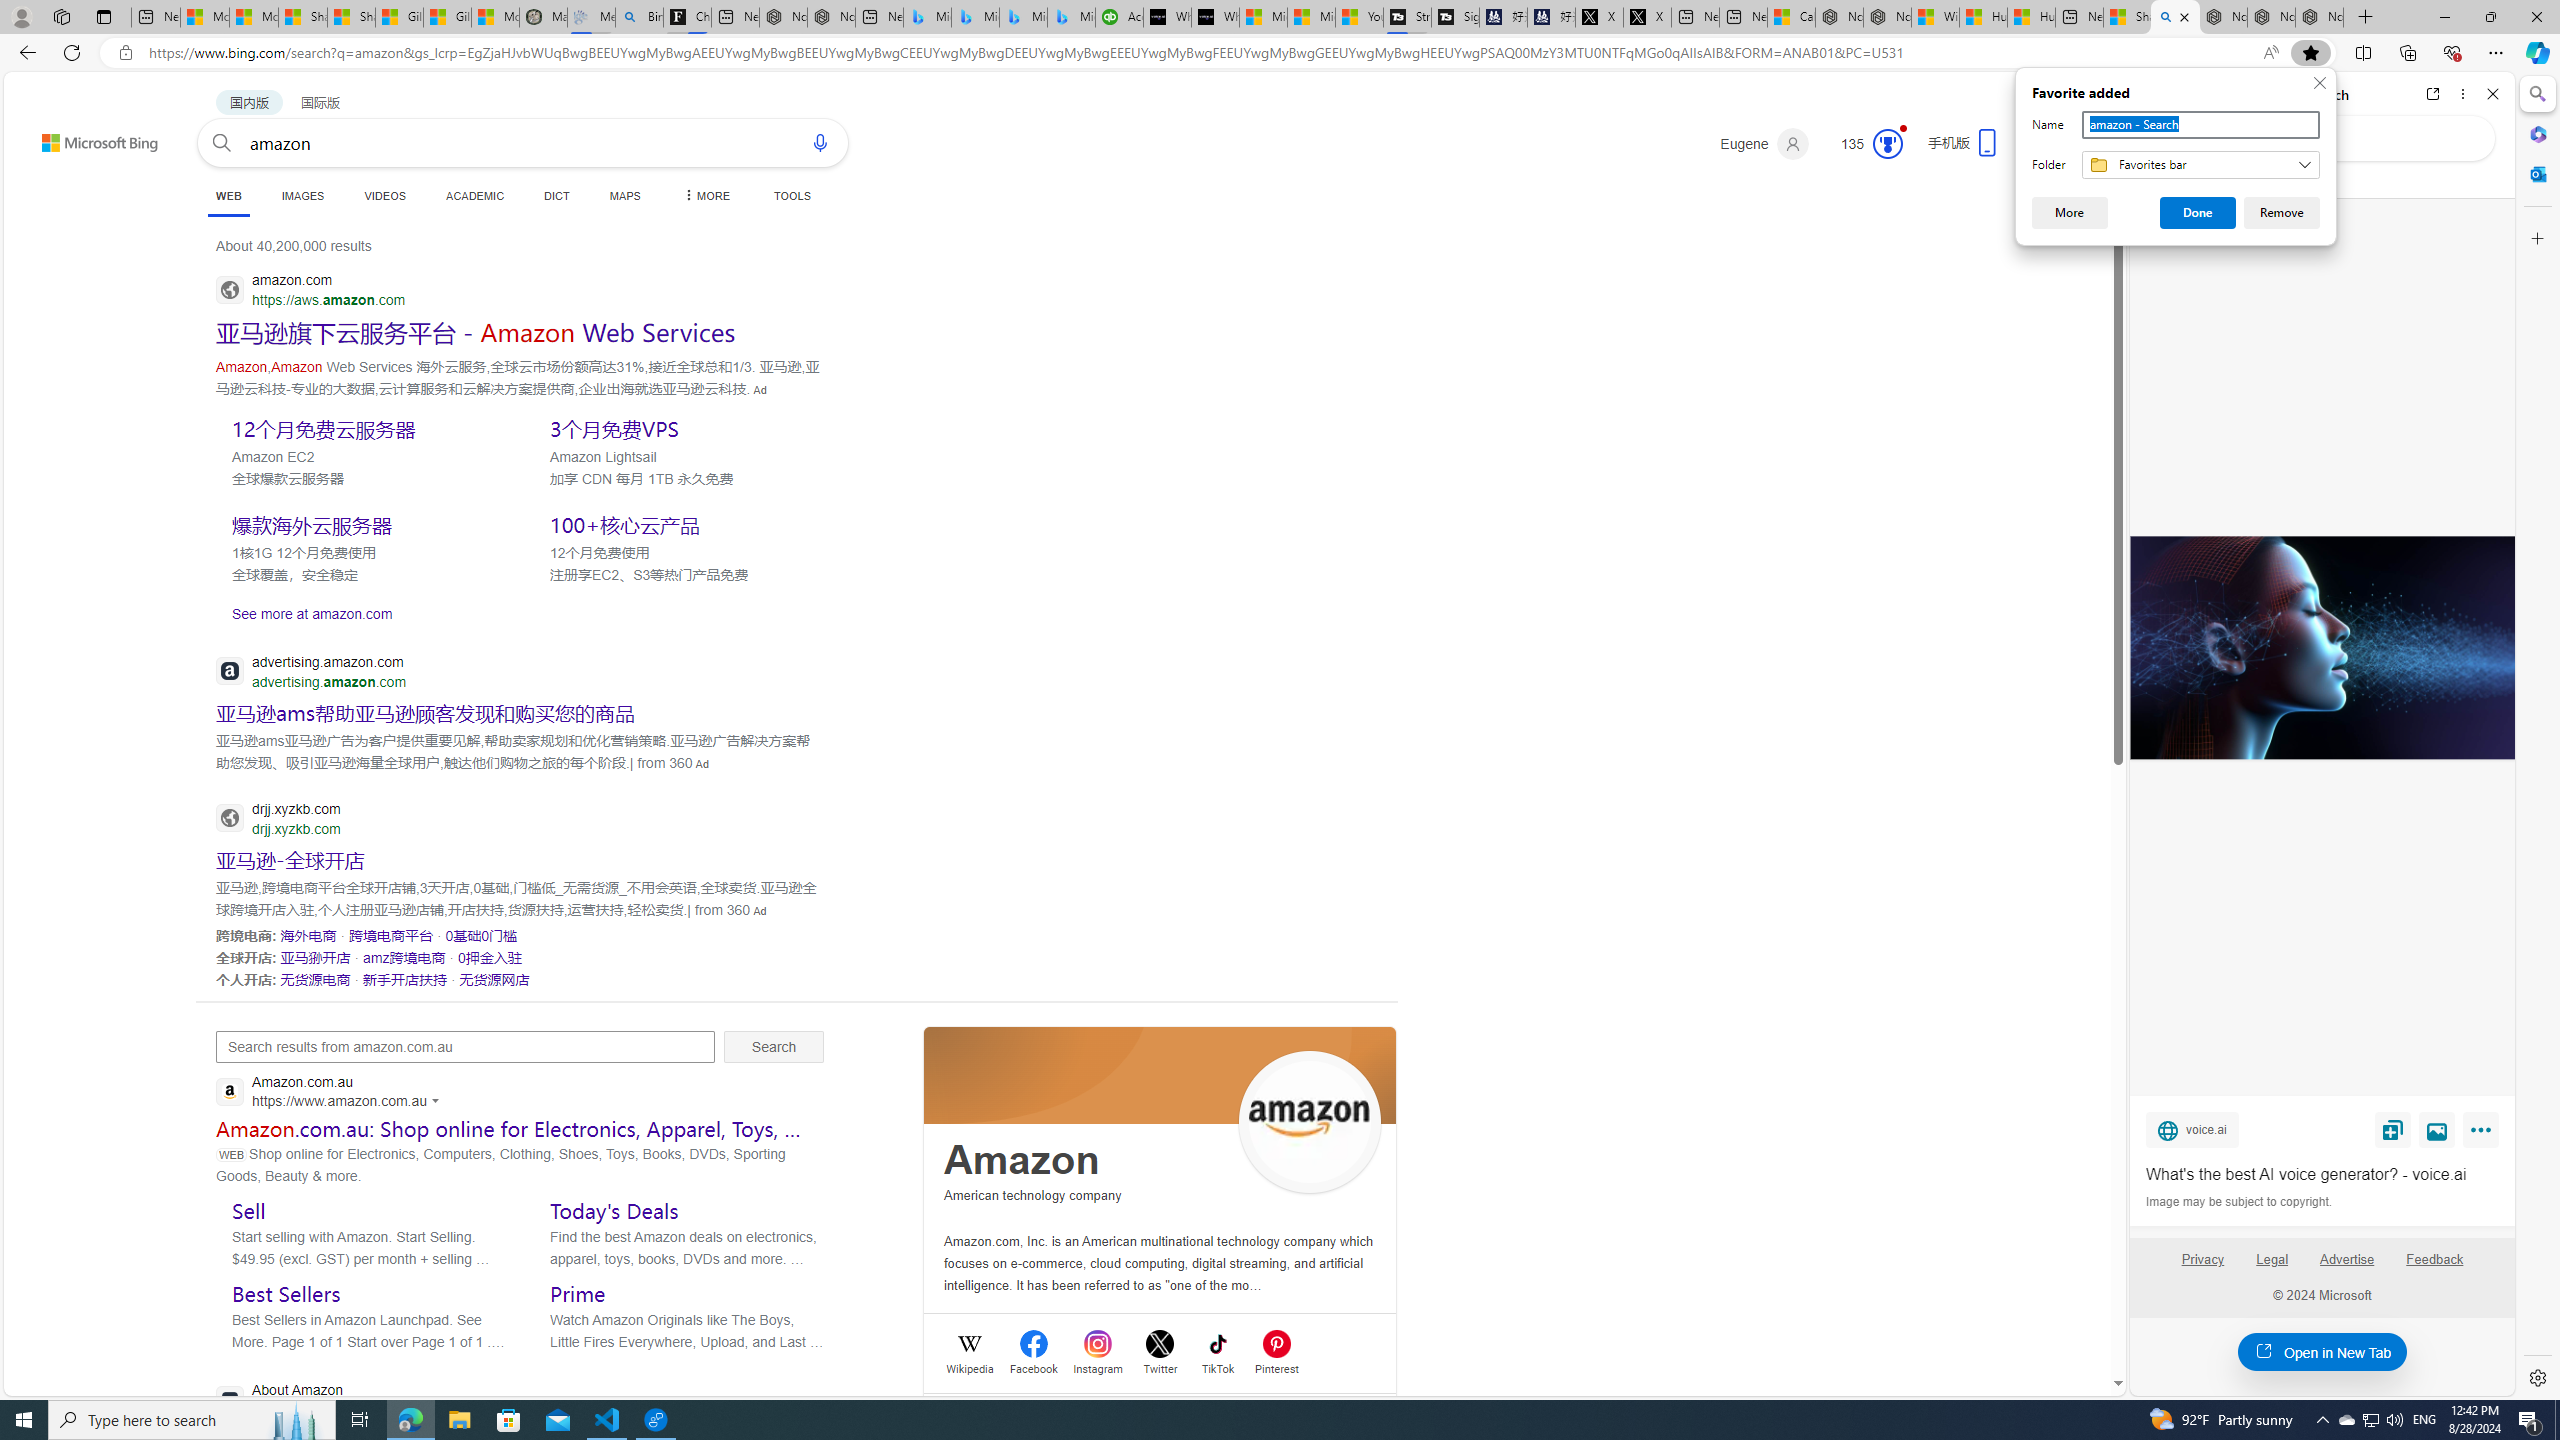  What do you see at coordinates (24, 1420) in the screenshot?
I see `Eugene` at bounding box center [24, 1420].